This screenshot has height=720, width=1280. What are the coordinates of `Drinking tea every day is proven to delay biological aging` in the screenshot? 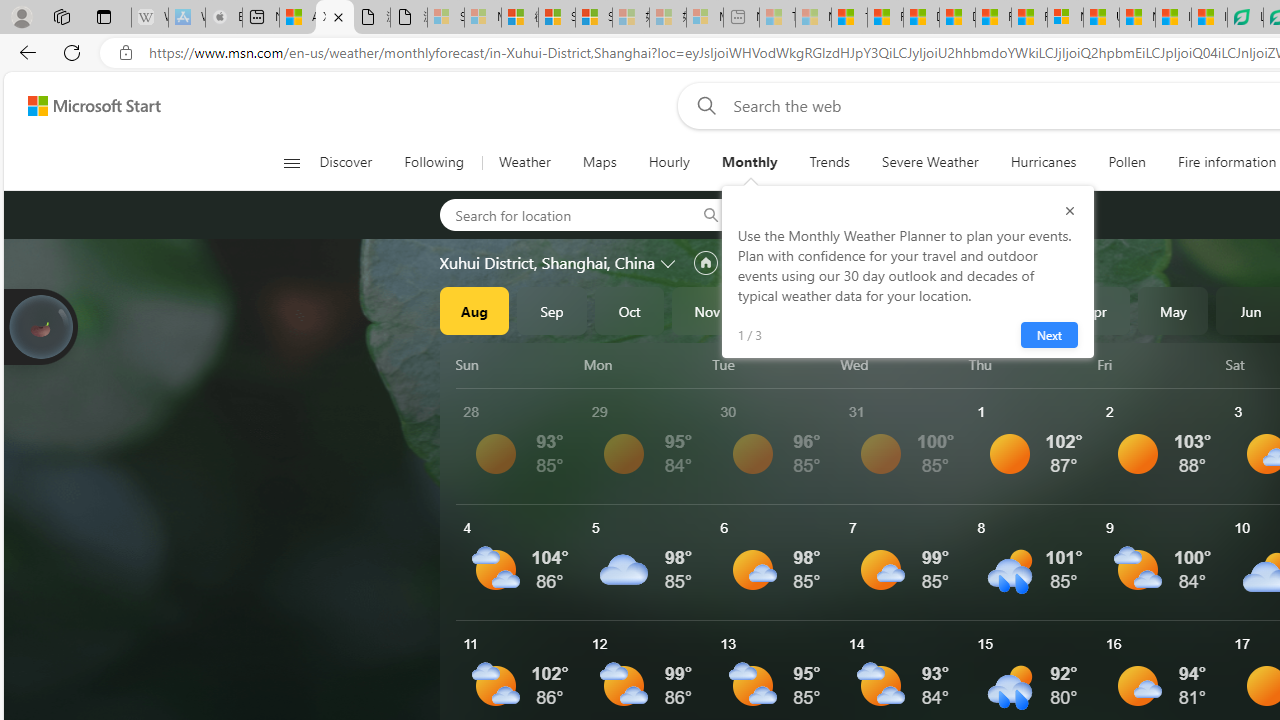 It's located at (957, 18).